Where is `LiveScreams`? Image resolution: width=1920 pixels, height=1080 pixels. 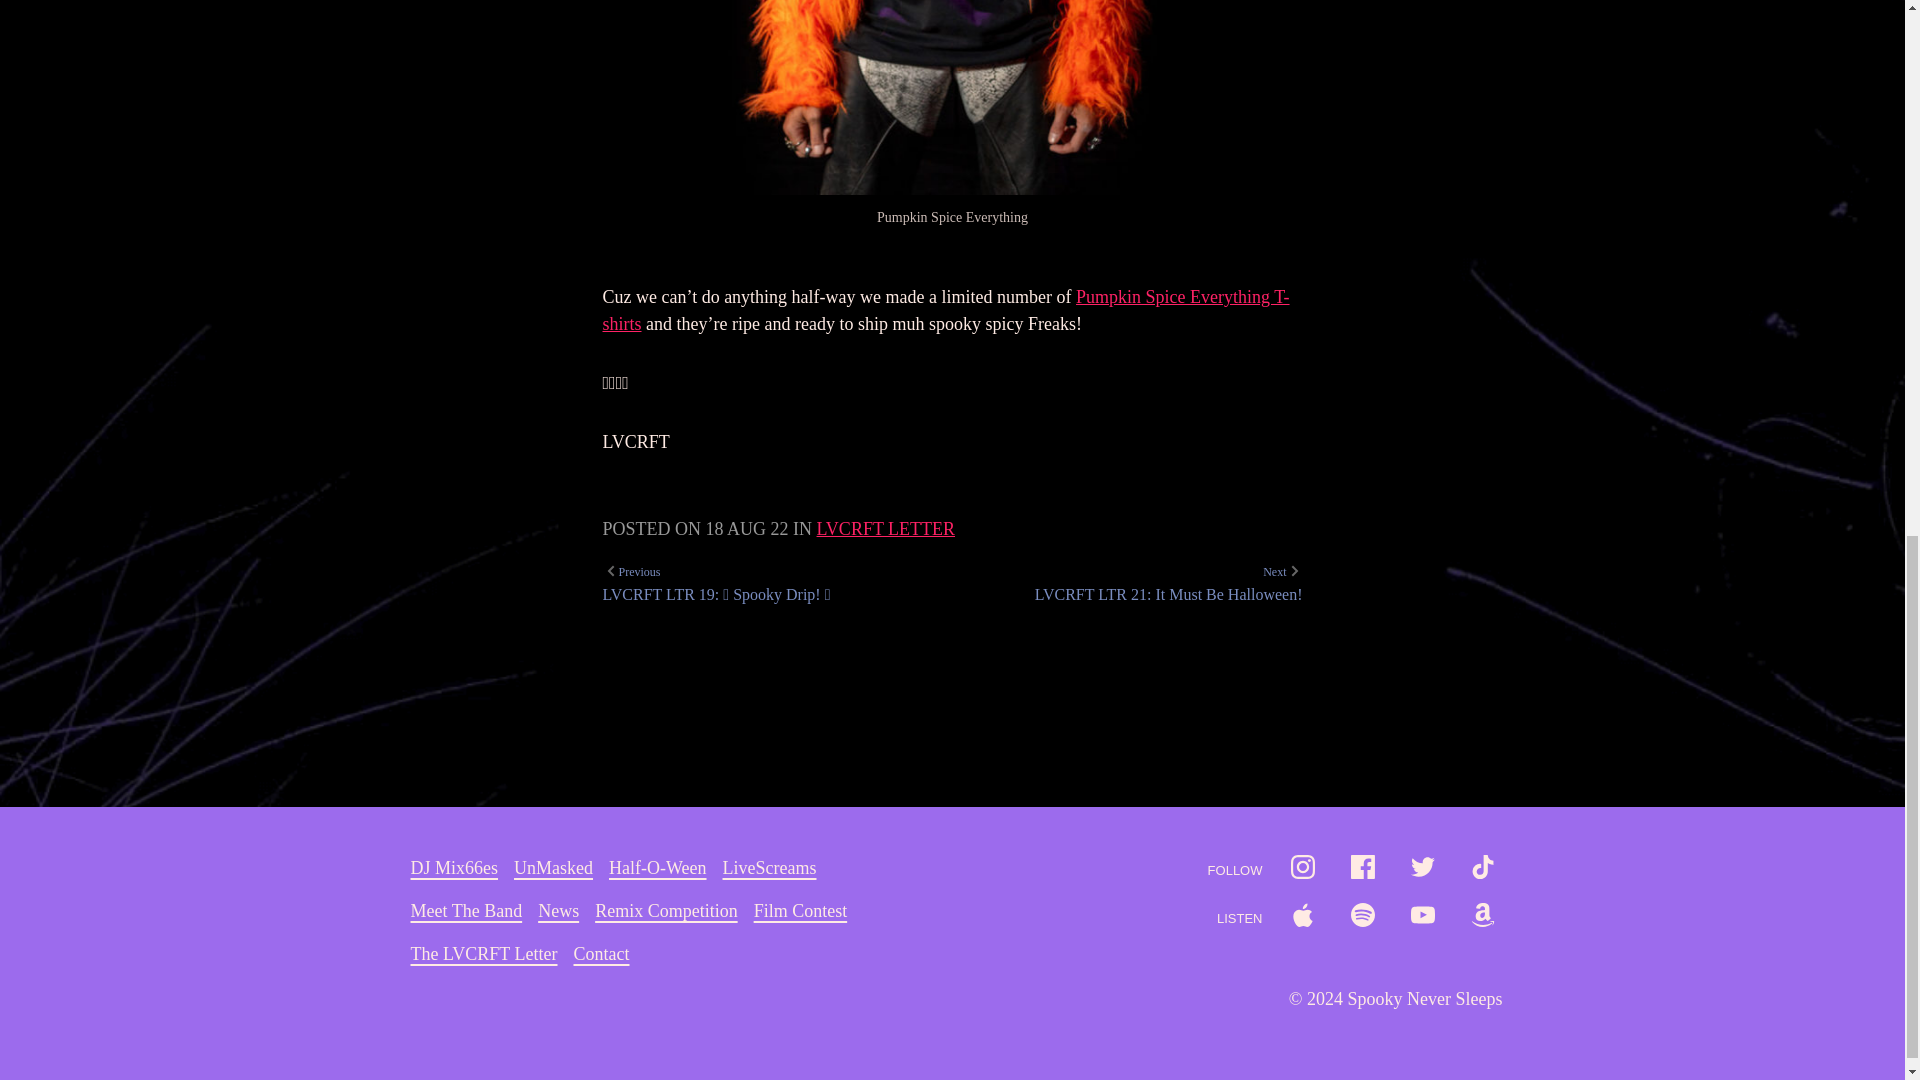 LiveScreams is located at coordinates (657, 868).